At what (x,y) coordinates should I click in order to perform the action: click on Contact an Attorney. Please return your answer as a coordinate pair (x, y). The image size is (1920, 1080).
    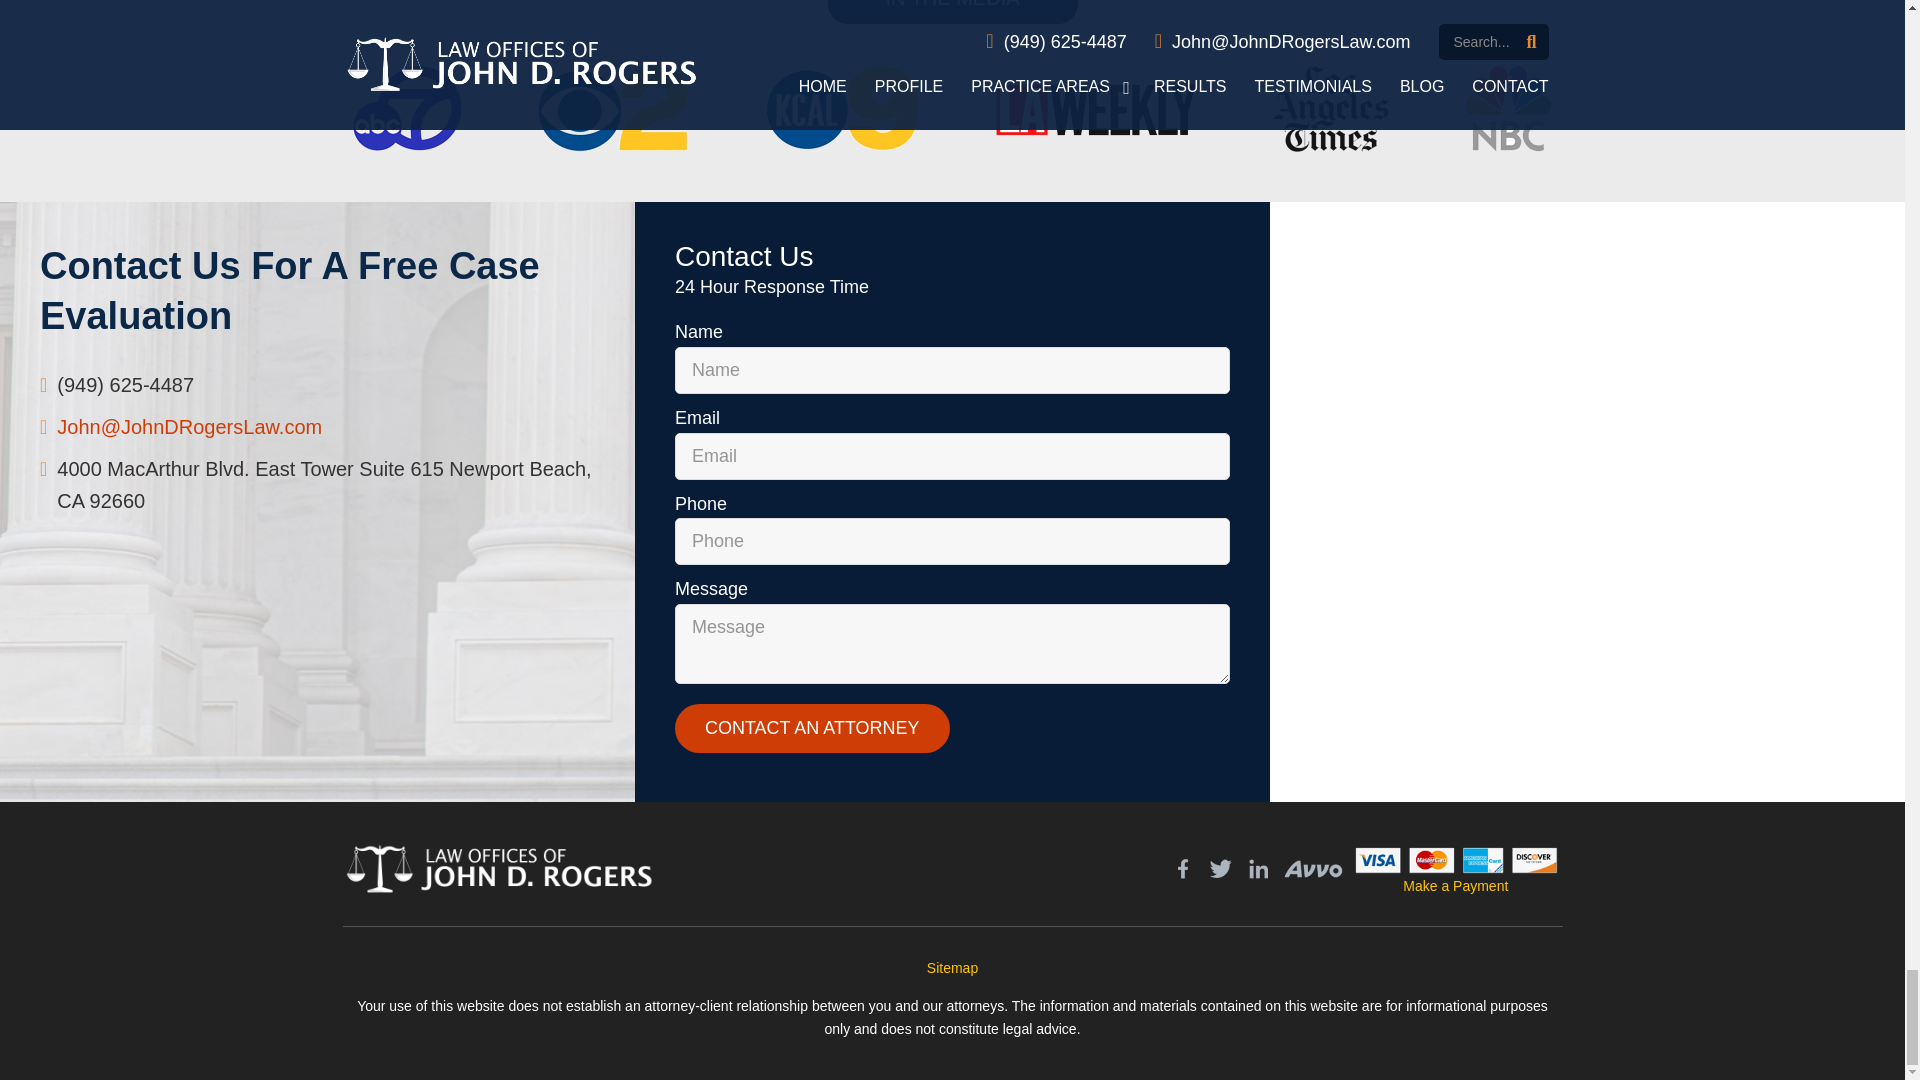
    Looking at the image, I should click on (812, 728).